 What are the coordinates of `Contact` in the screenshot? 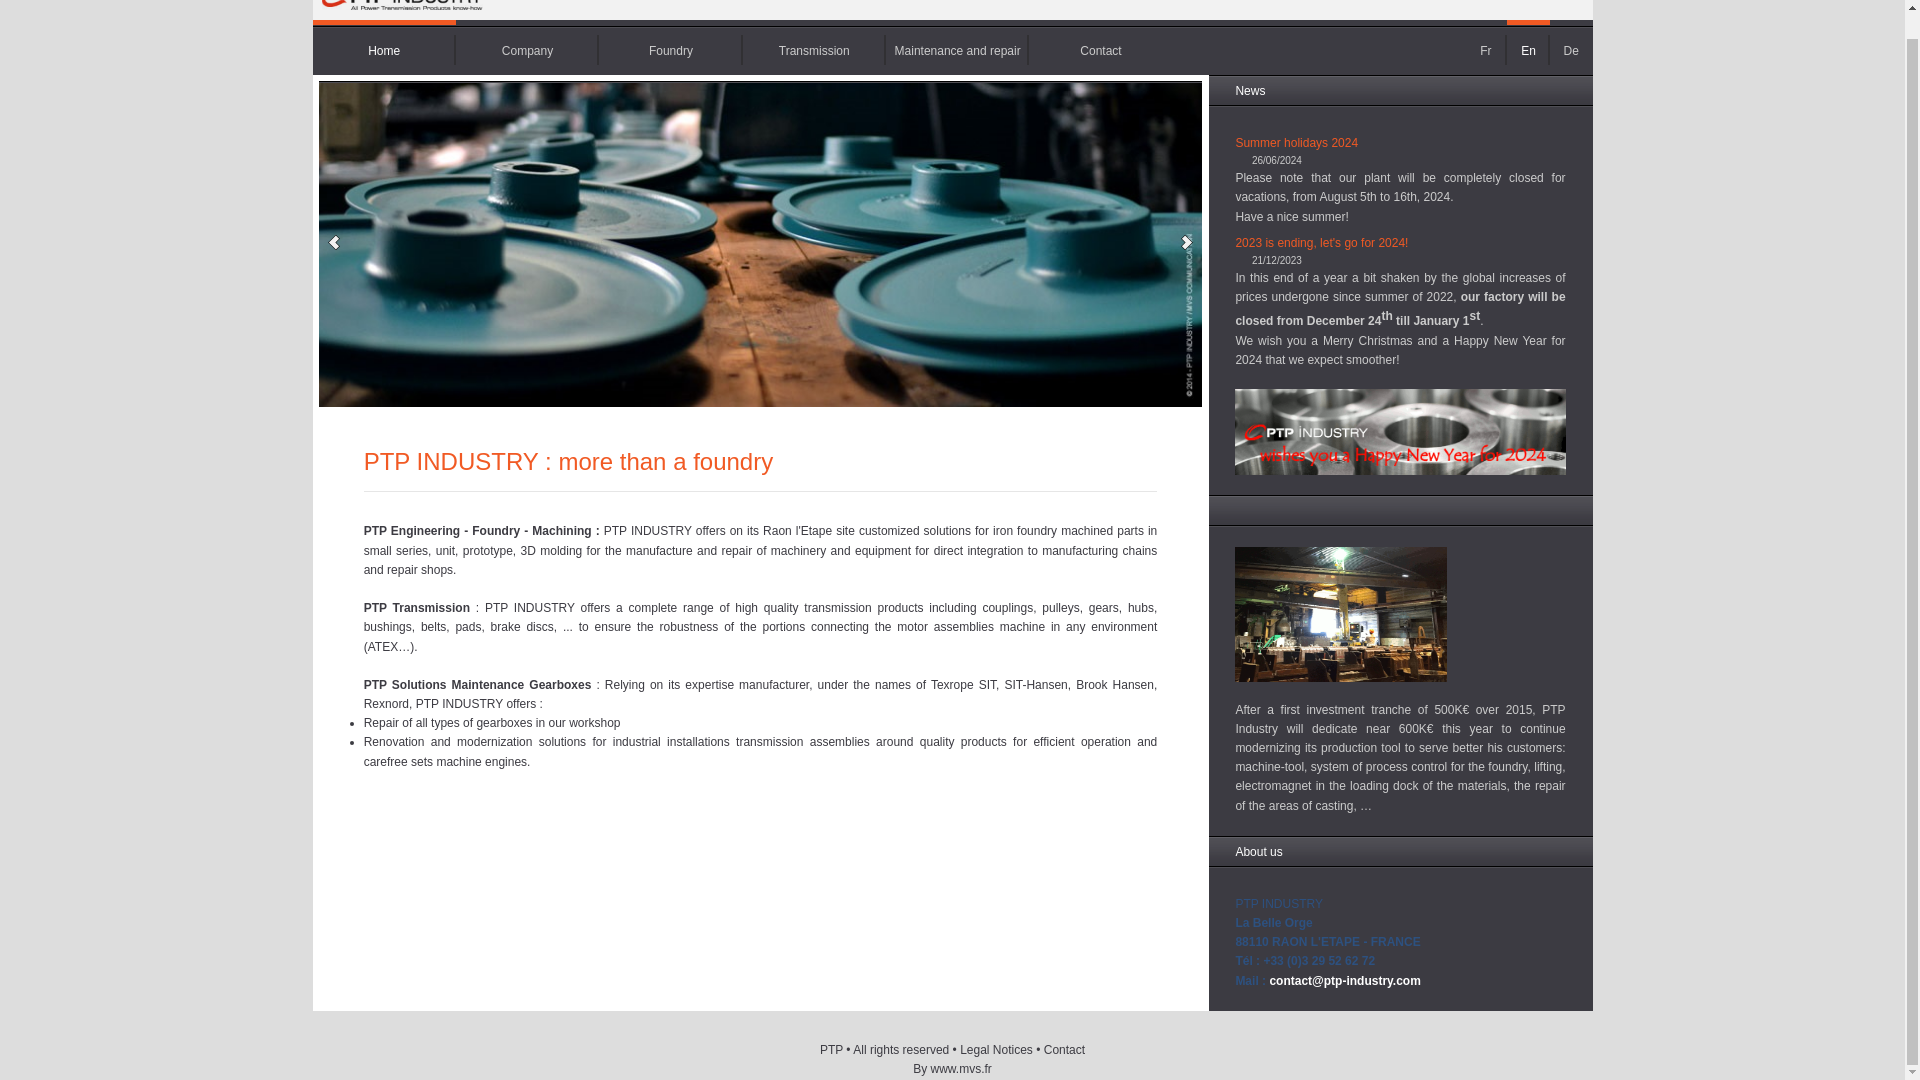 It's located at (1064, 1050).